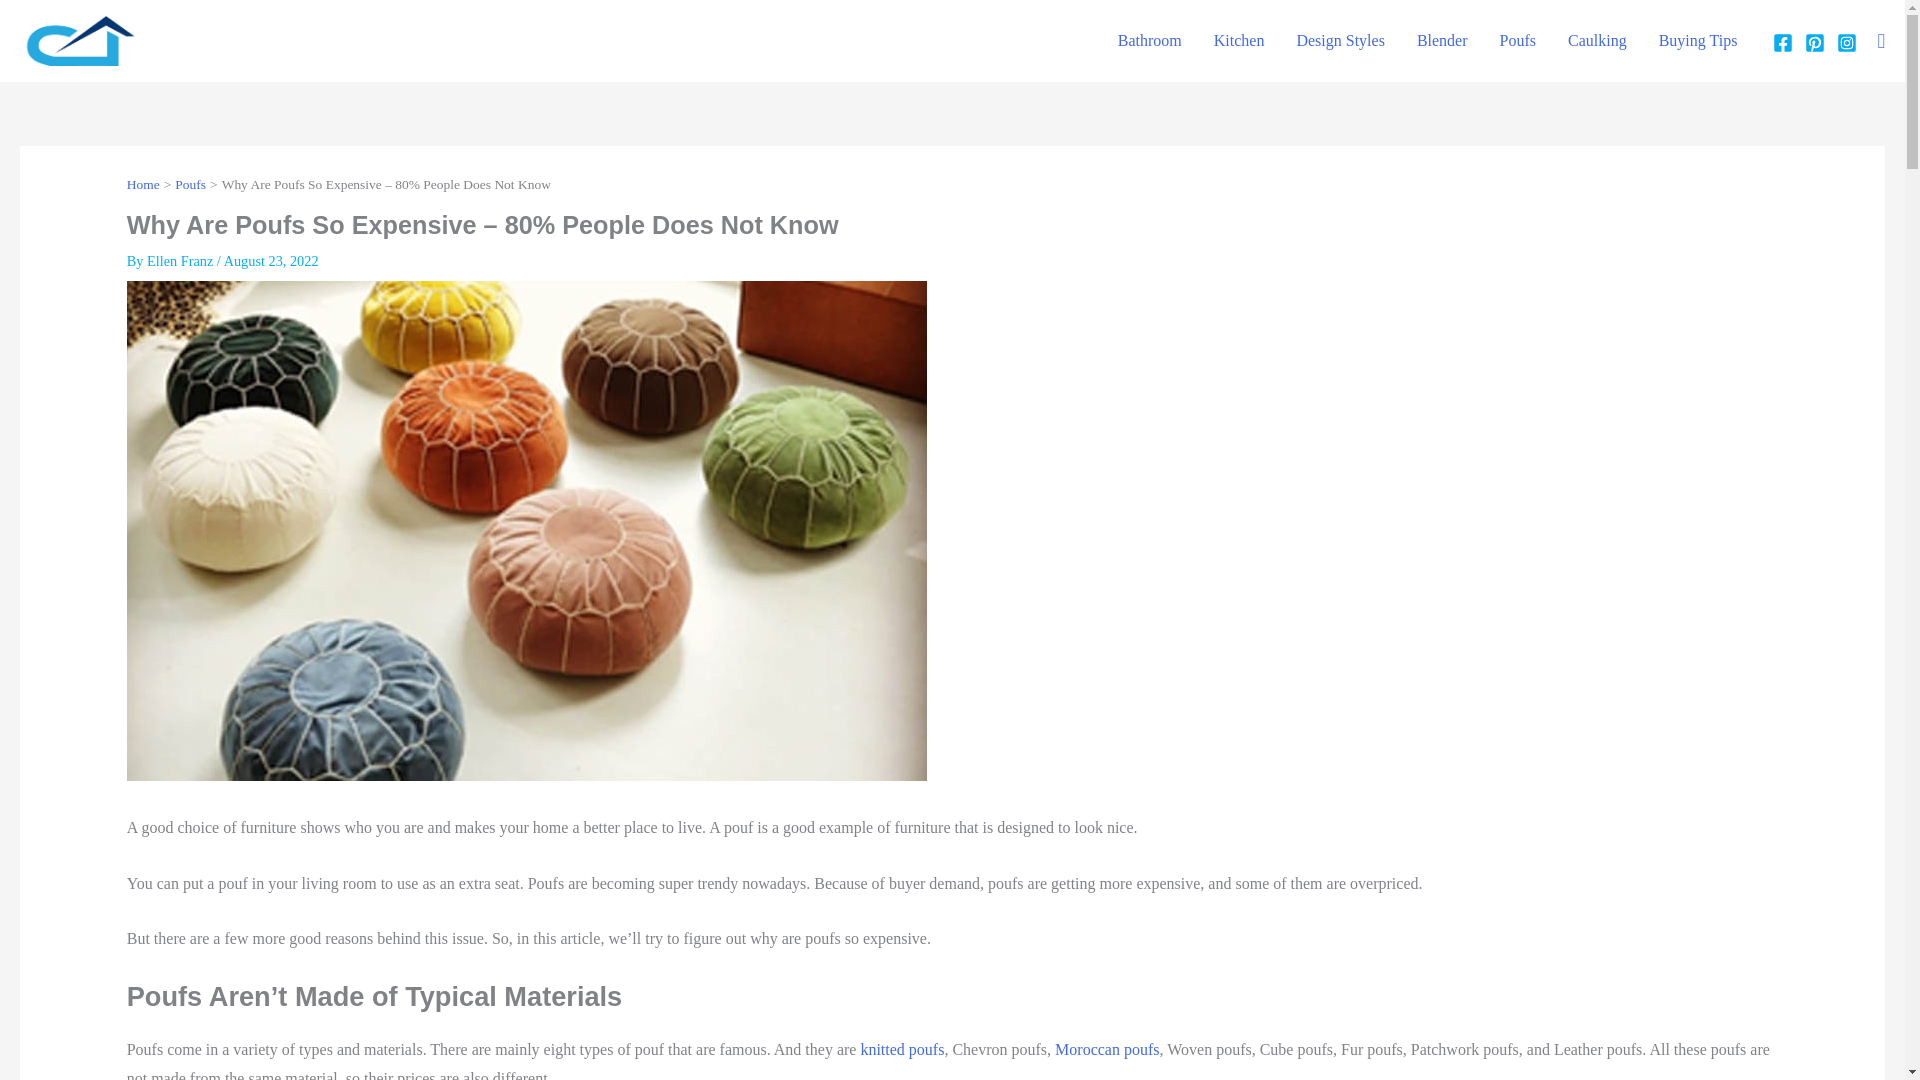 This screenshot has height=1080, width=1920. I want to click on Caulking, so click(1597, 40).